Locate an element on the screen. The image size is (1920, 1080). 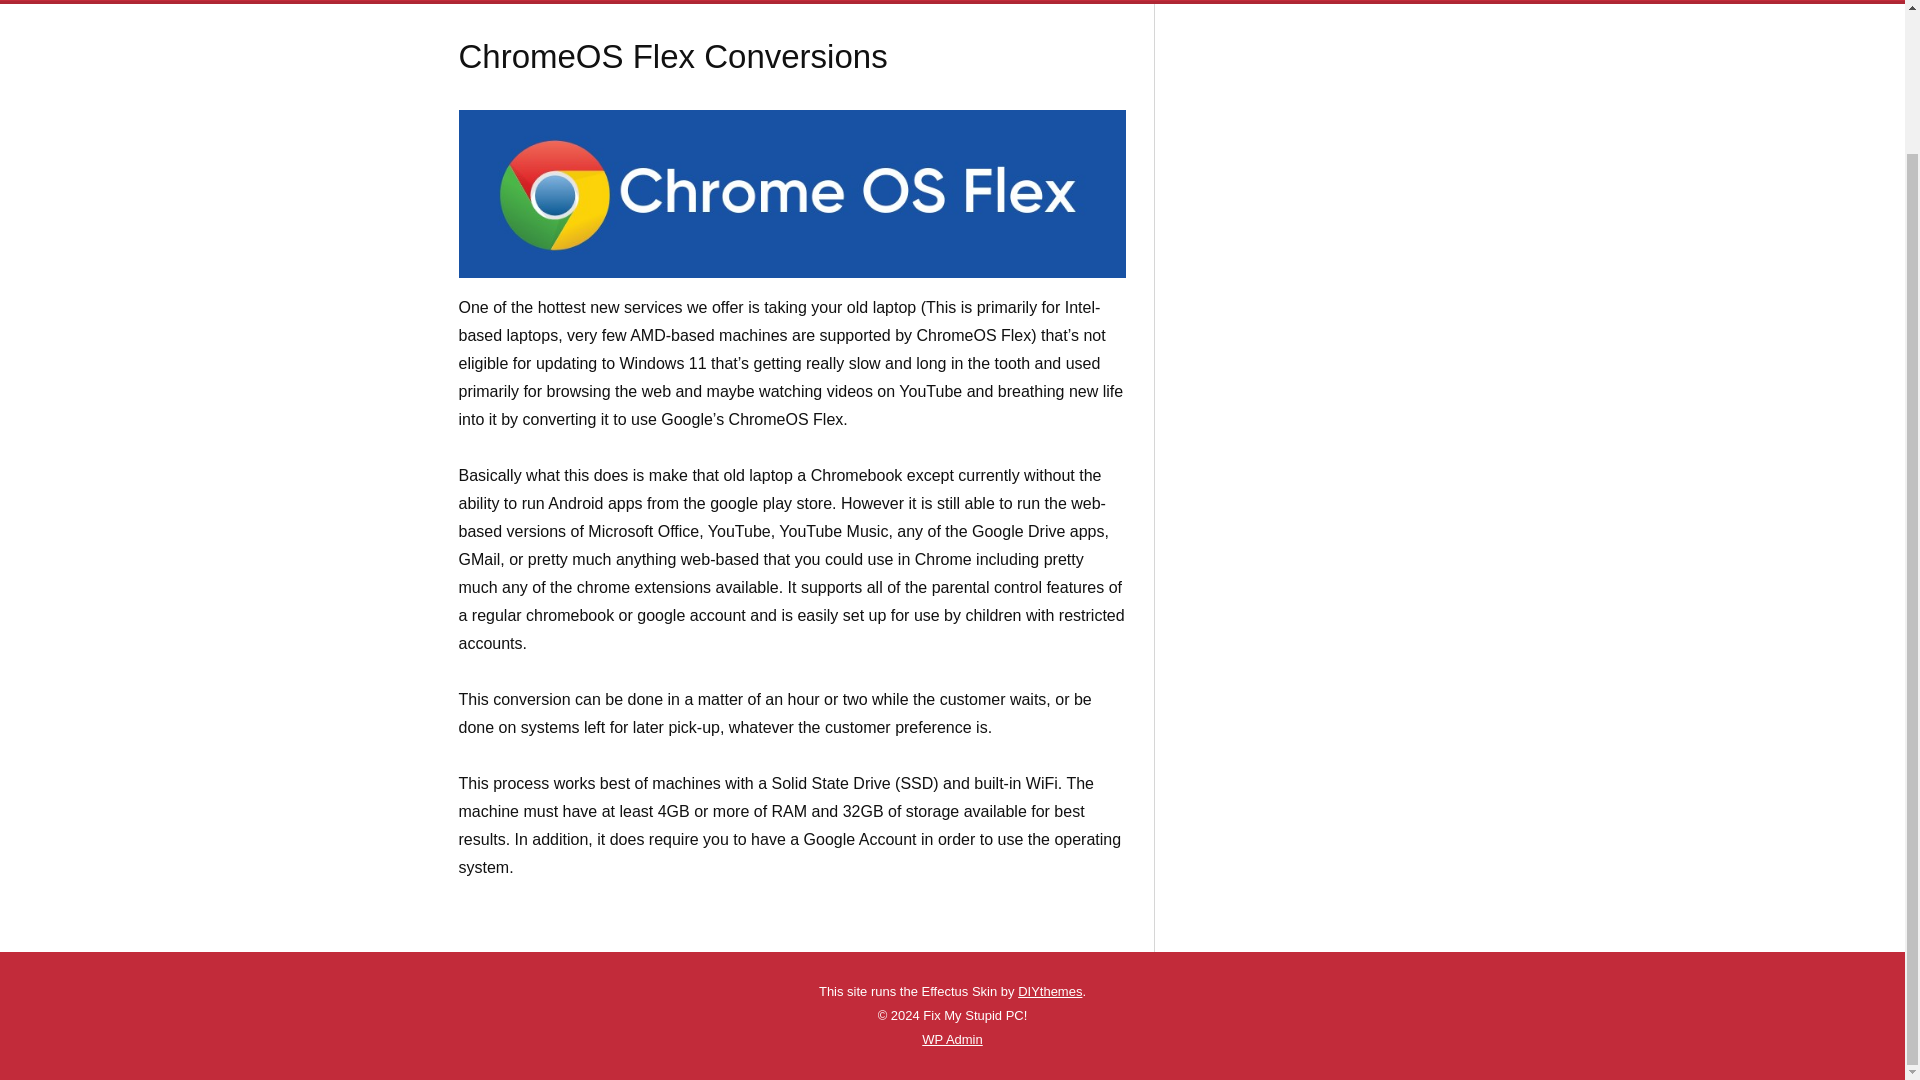
Checkout is located at coordinates (1233, 0).